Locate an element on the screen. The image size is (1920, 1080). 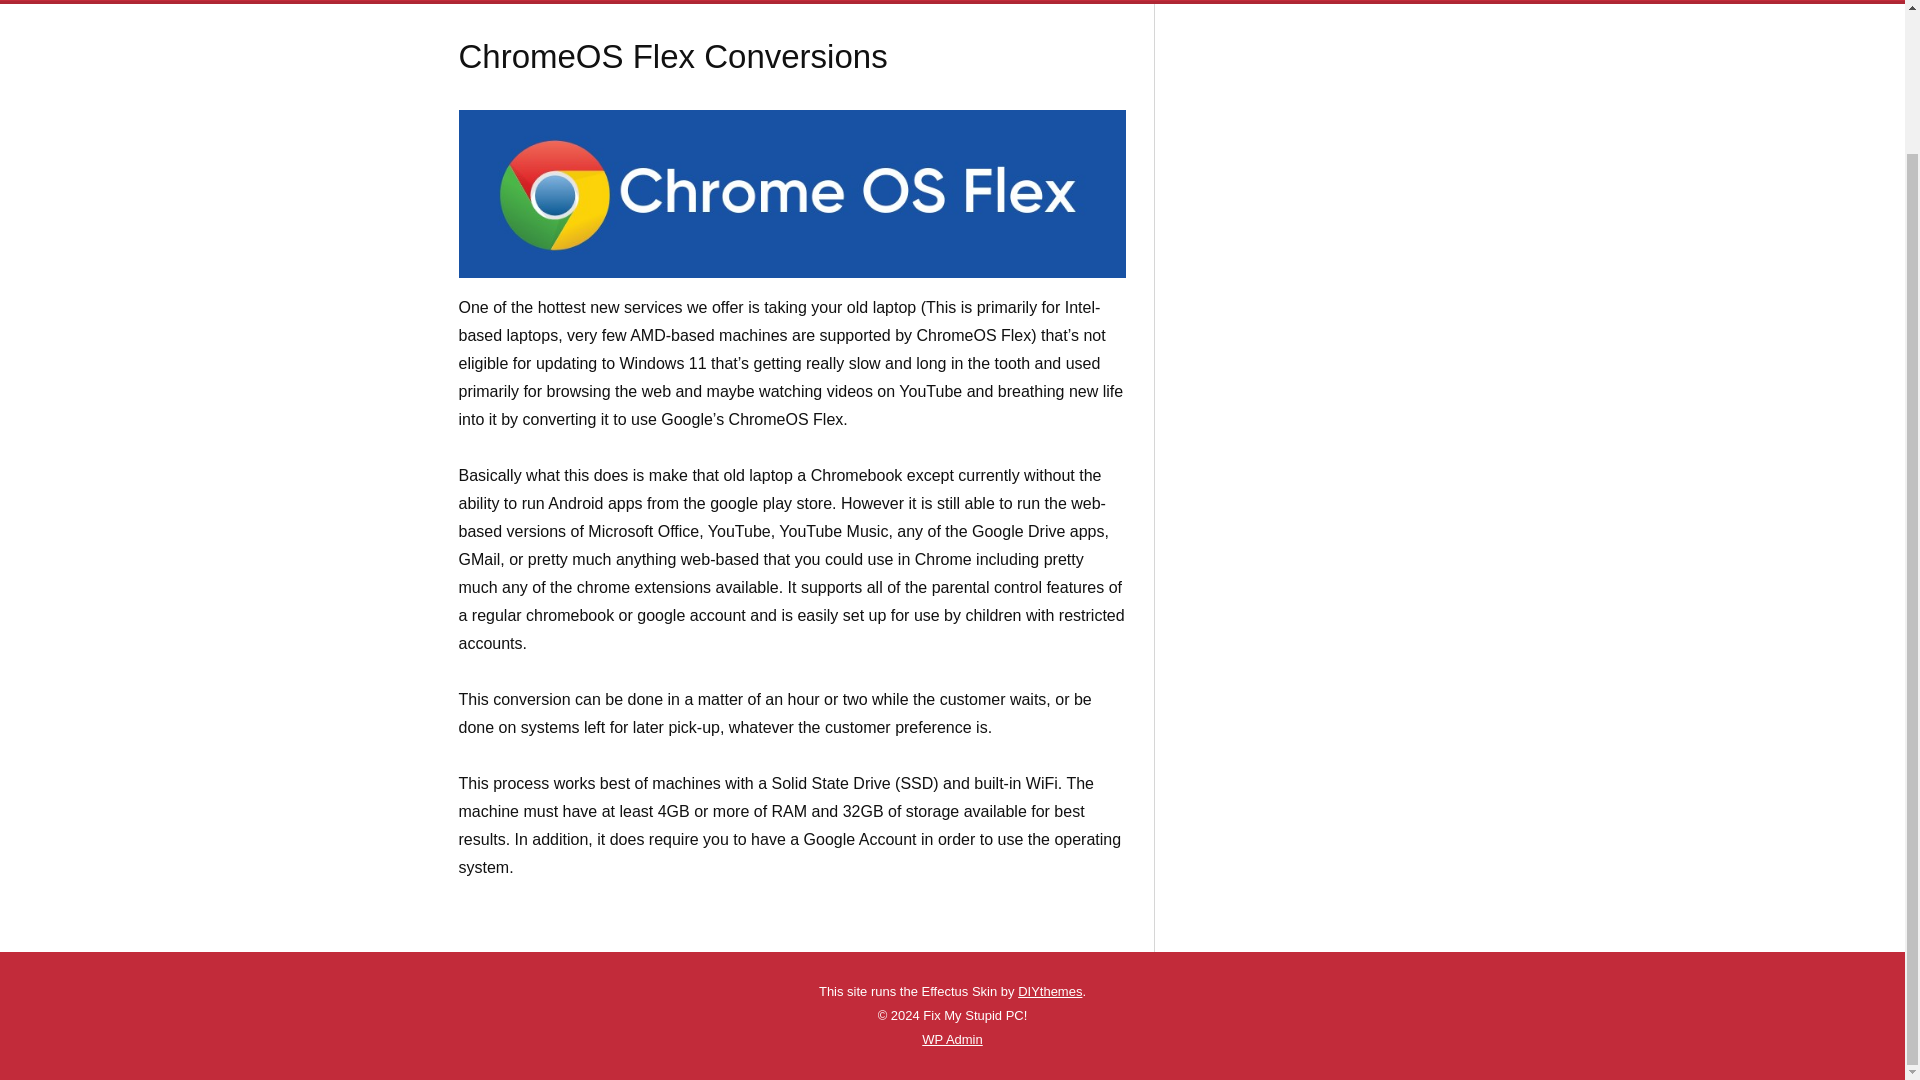
Checkout is located at coordinates (1233, 0).